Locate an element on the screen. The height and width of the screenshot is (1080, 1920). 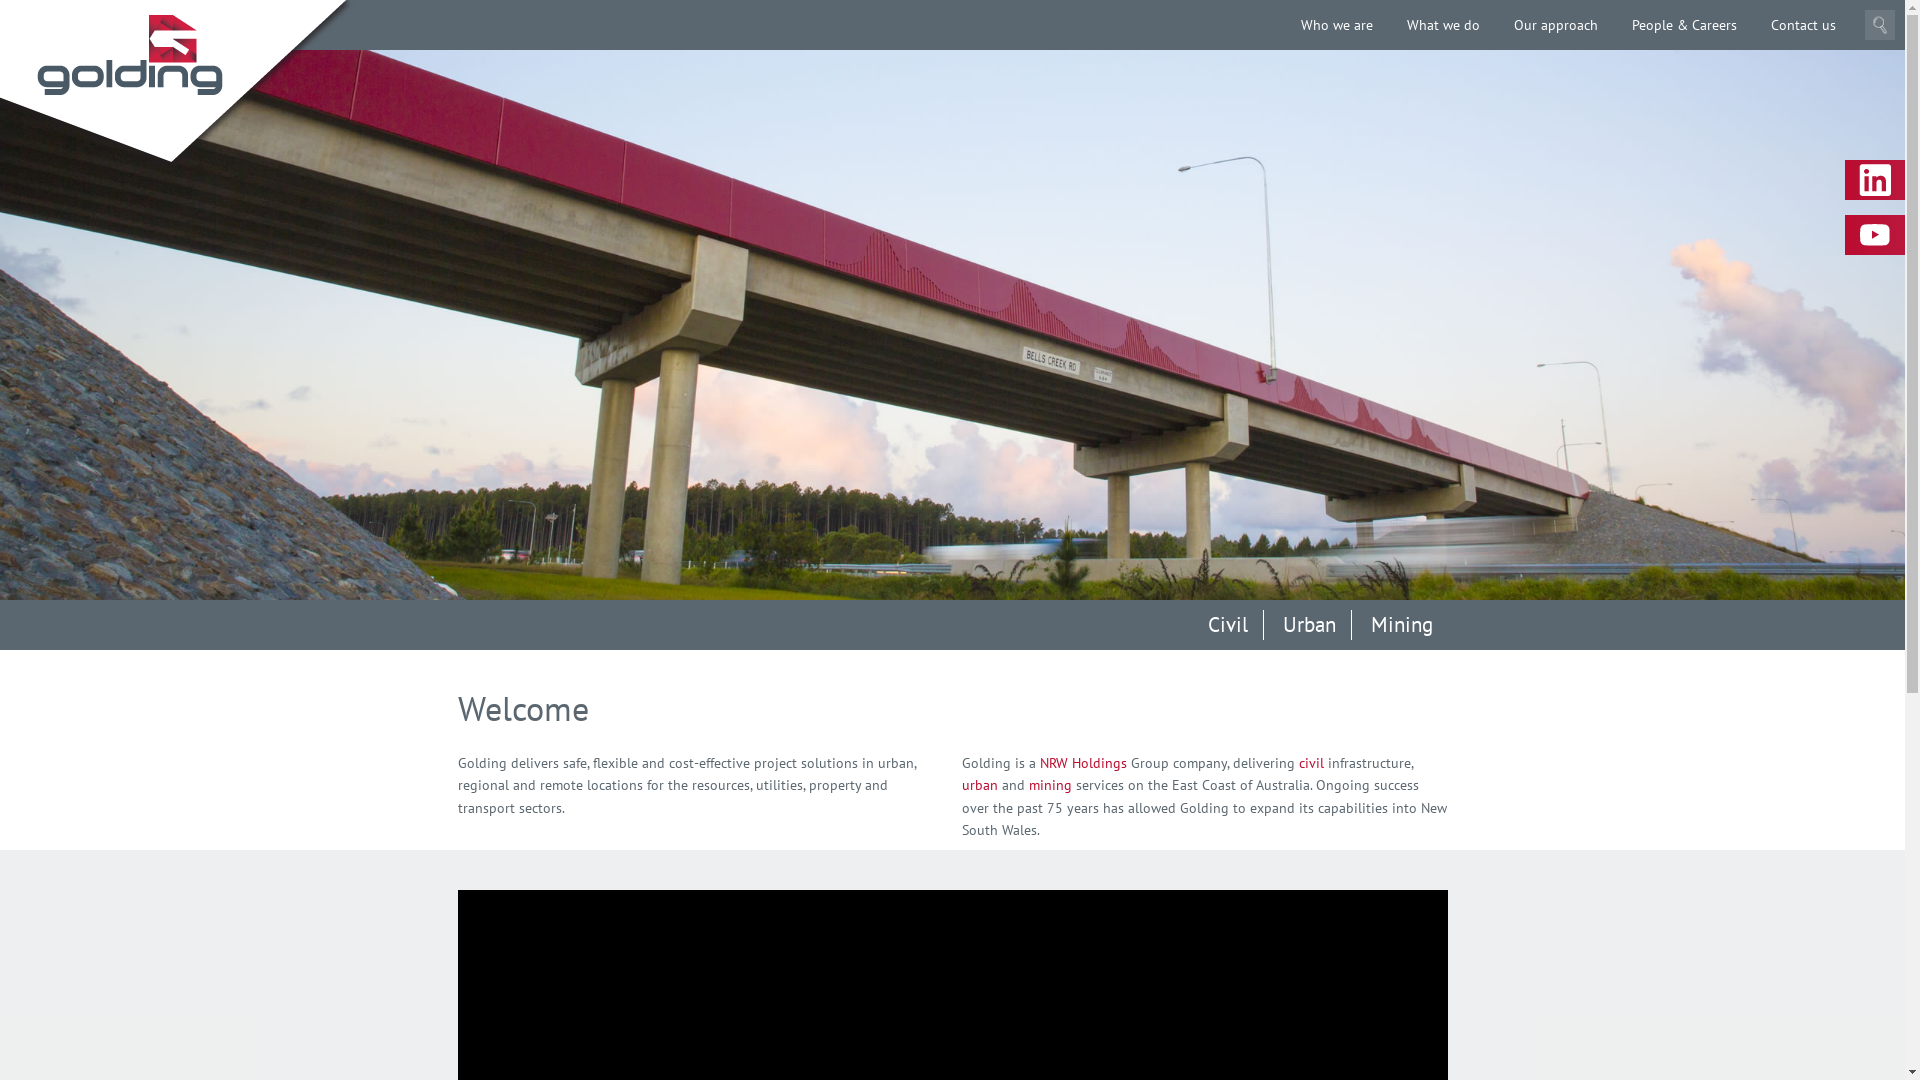
Contact us is located at coordinates (1804, 25).